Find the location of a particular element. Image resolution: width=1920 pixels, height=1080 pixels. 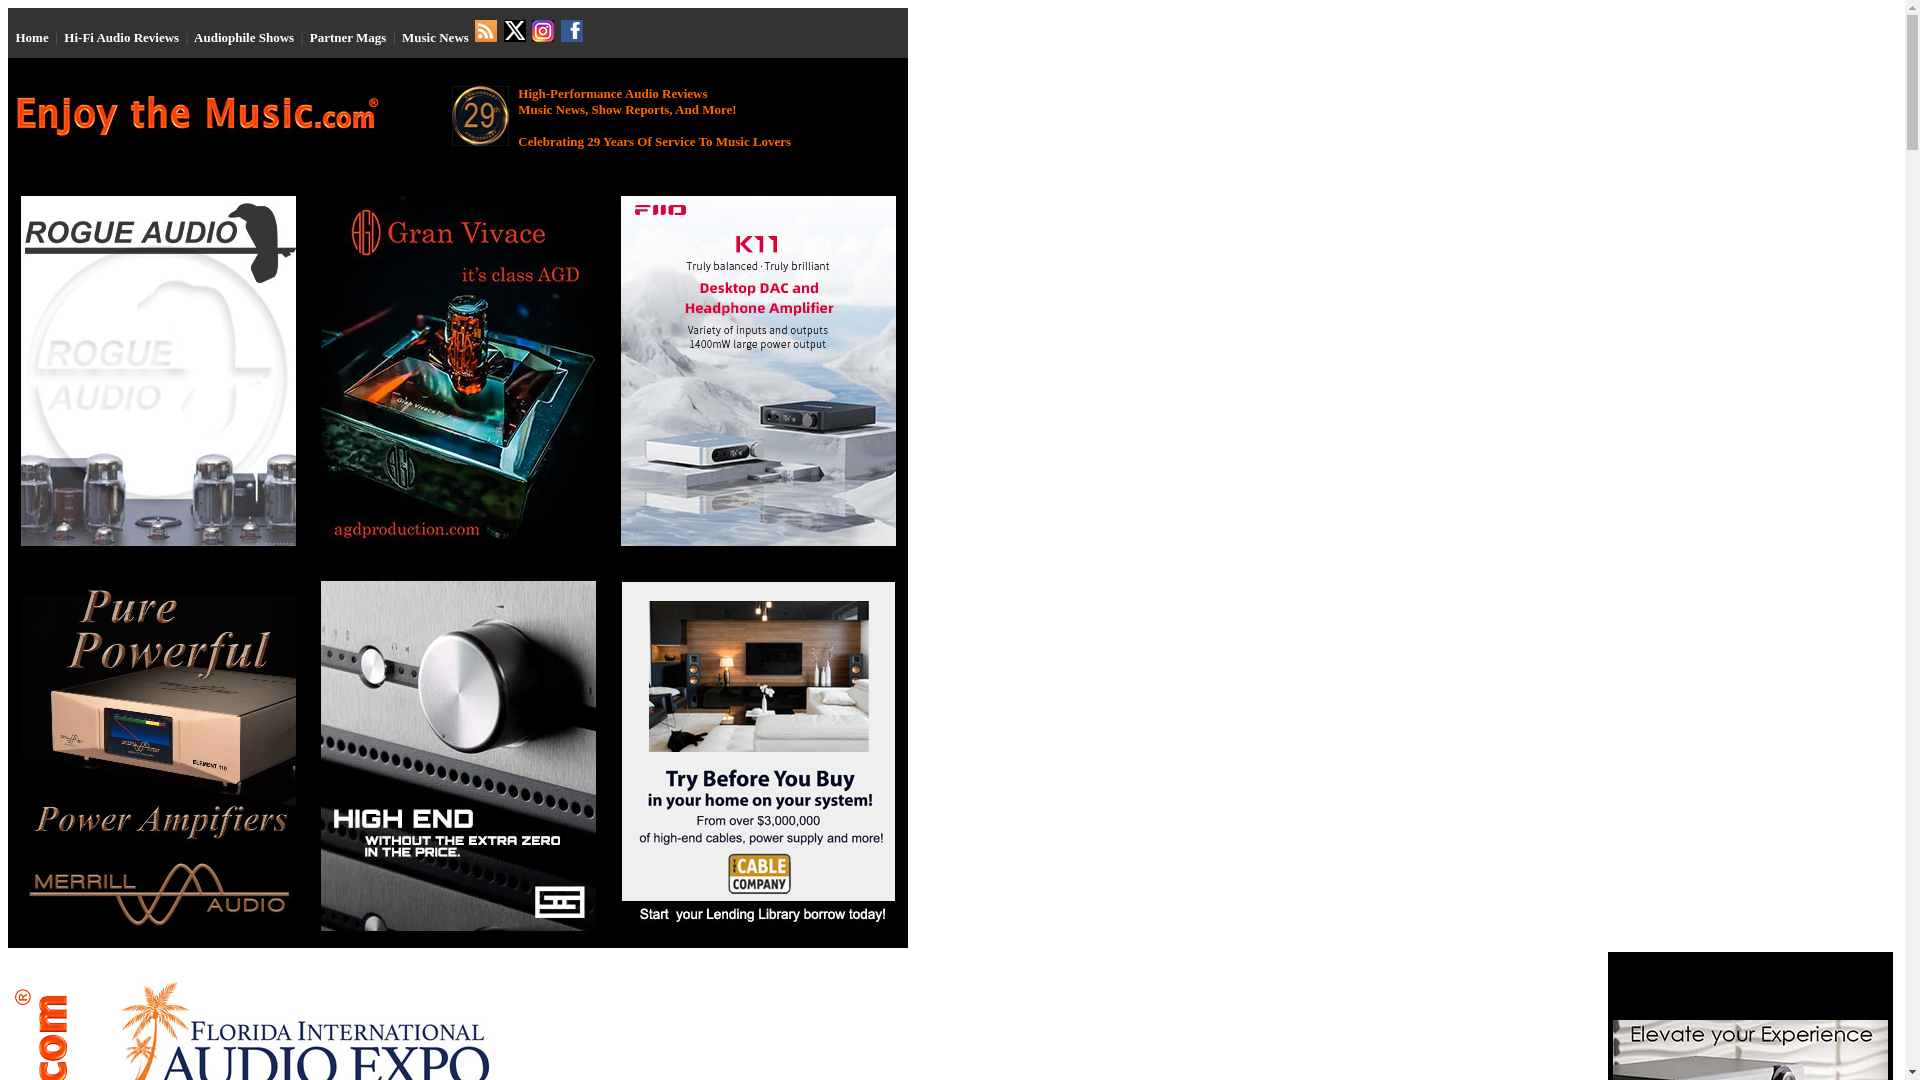

Audiophile Shows is located at coordinates (243, 38).